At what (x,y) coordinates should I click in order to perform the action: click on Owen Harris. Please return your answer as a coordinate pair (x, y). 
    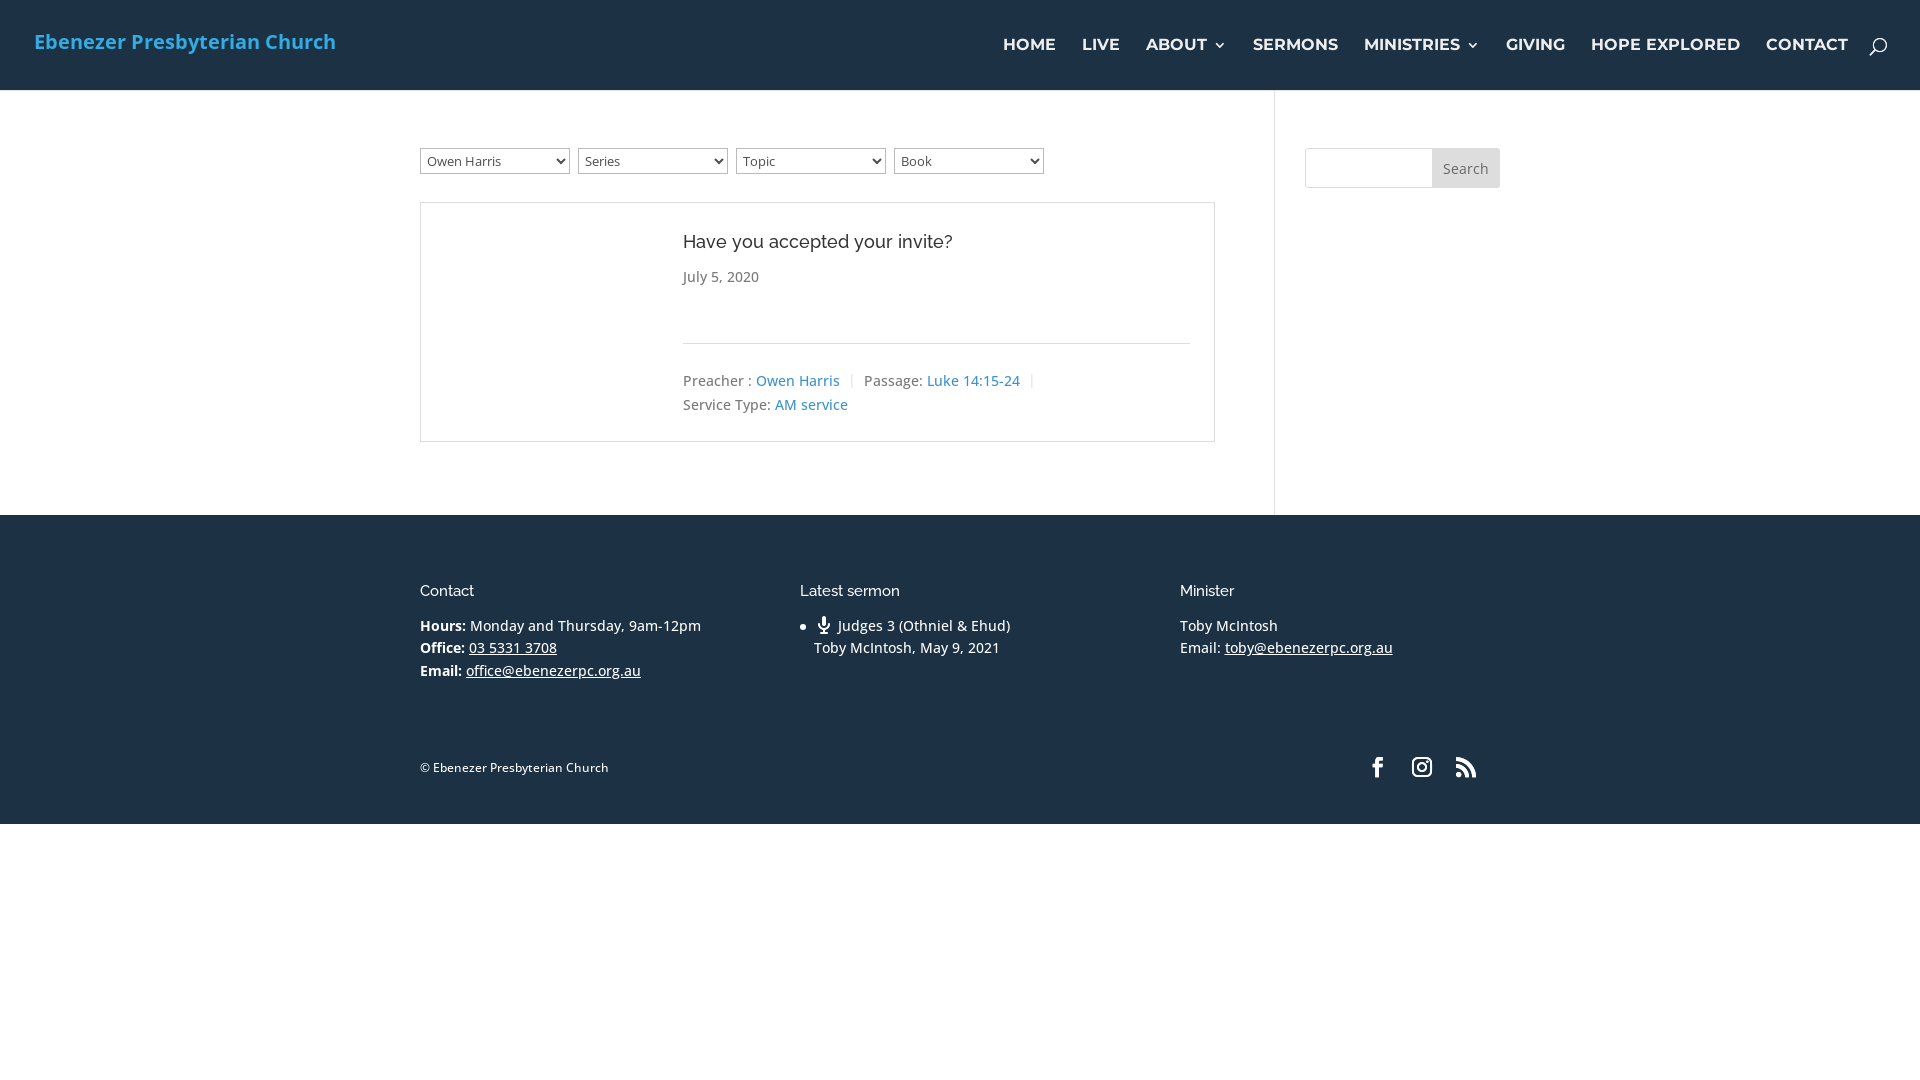
    Looking at the image, I should click on (798, 380).